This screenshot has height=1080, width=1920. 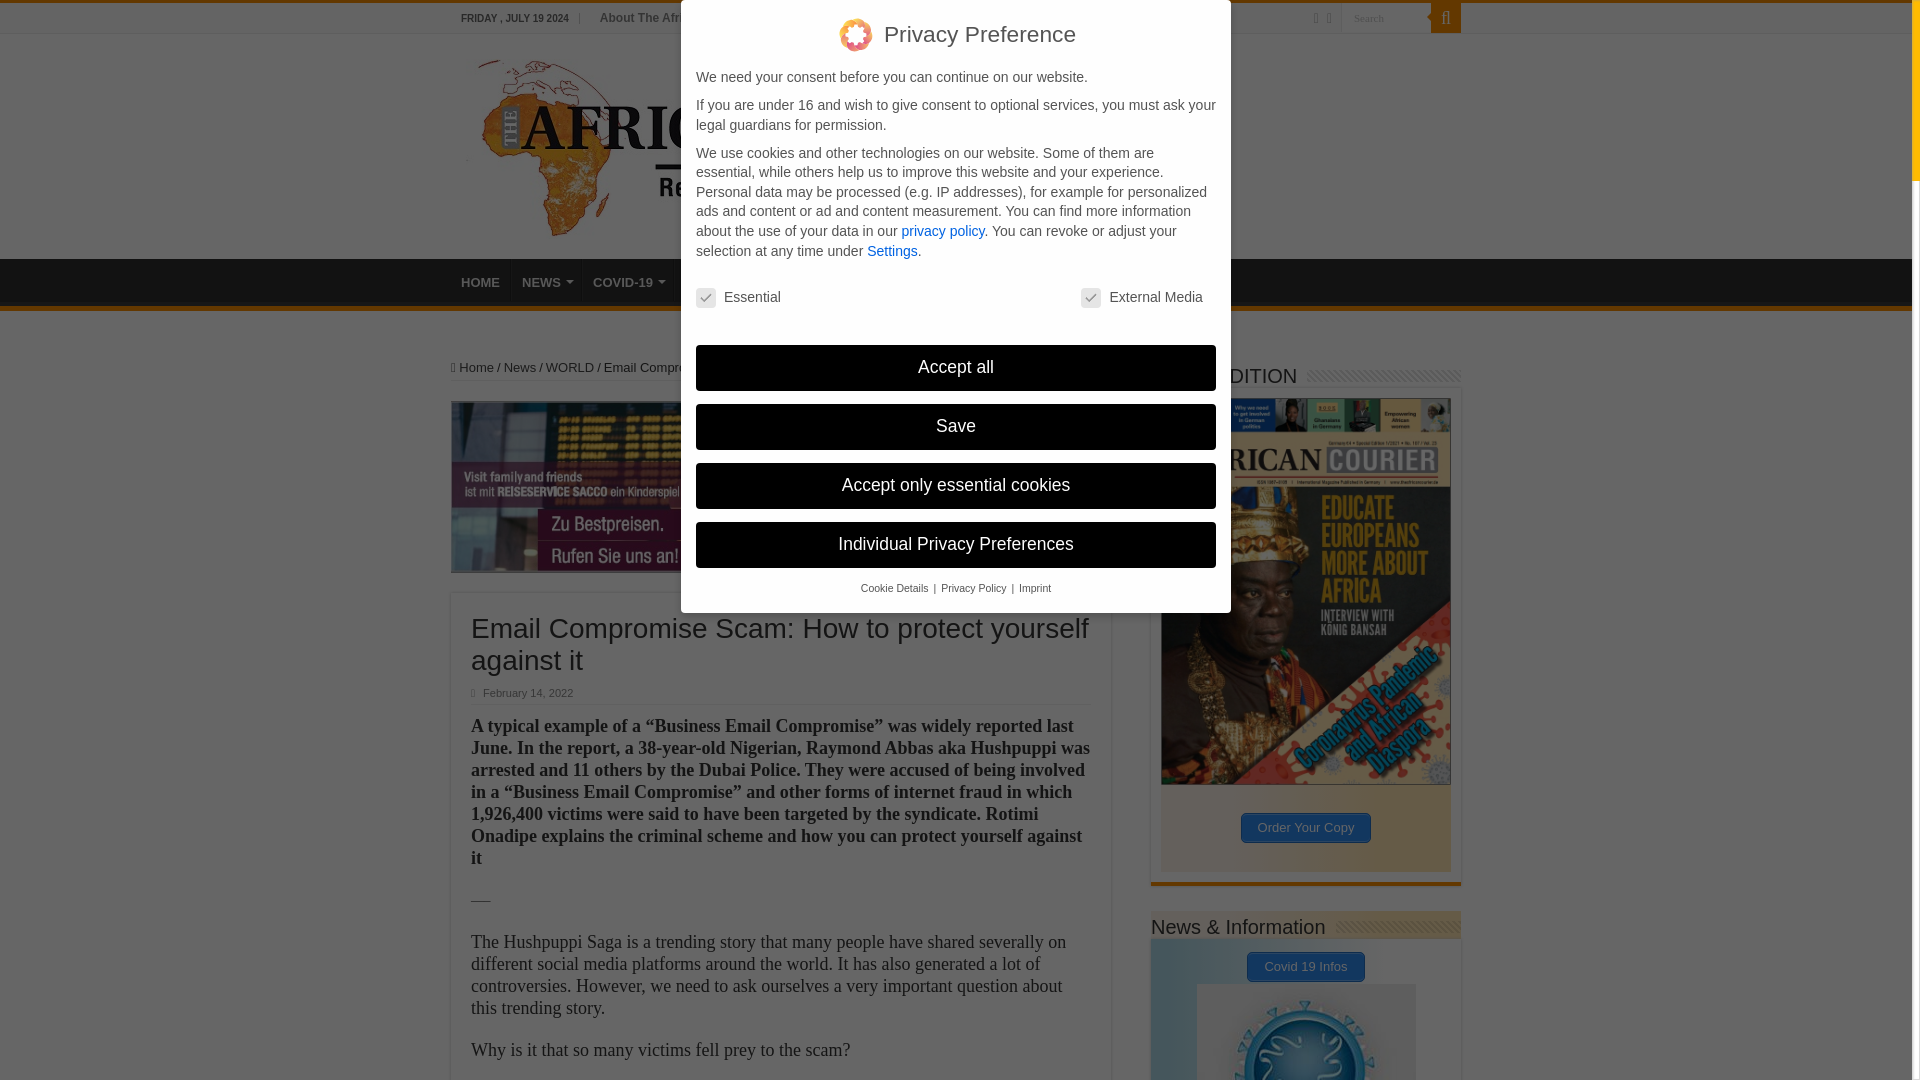 I want to click on Open Cookie Preferences, so click(x=43, y=1054).